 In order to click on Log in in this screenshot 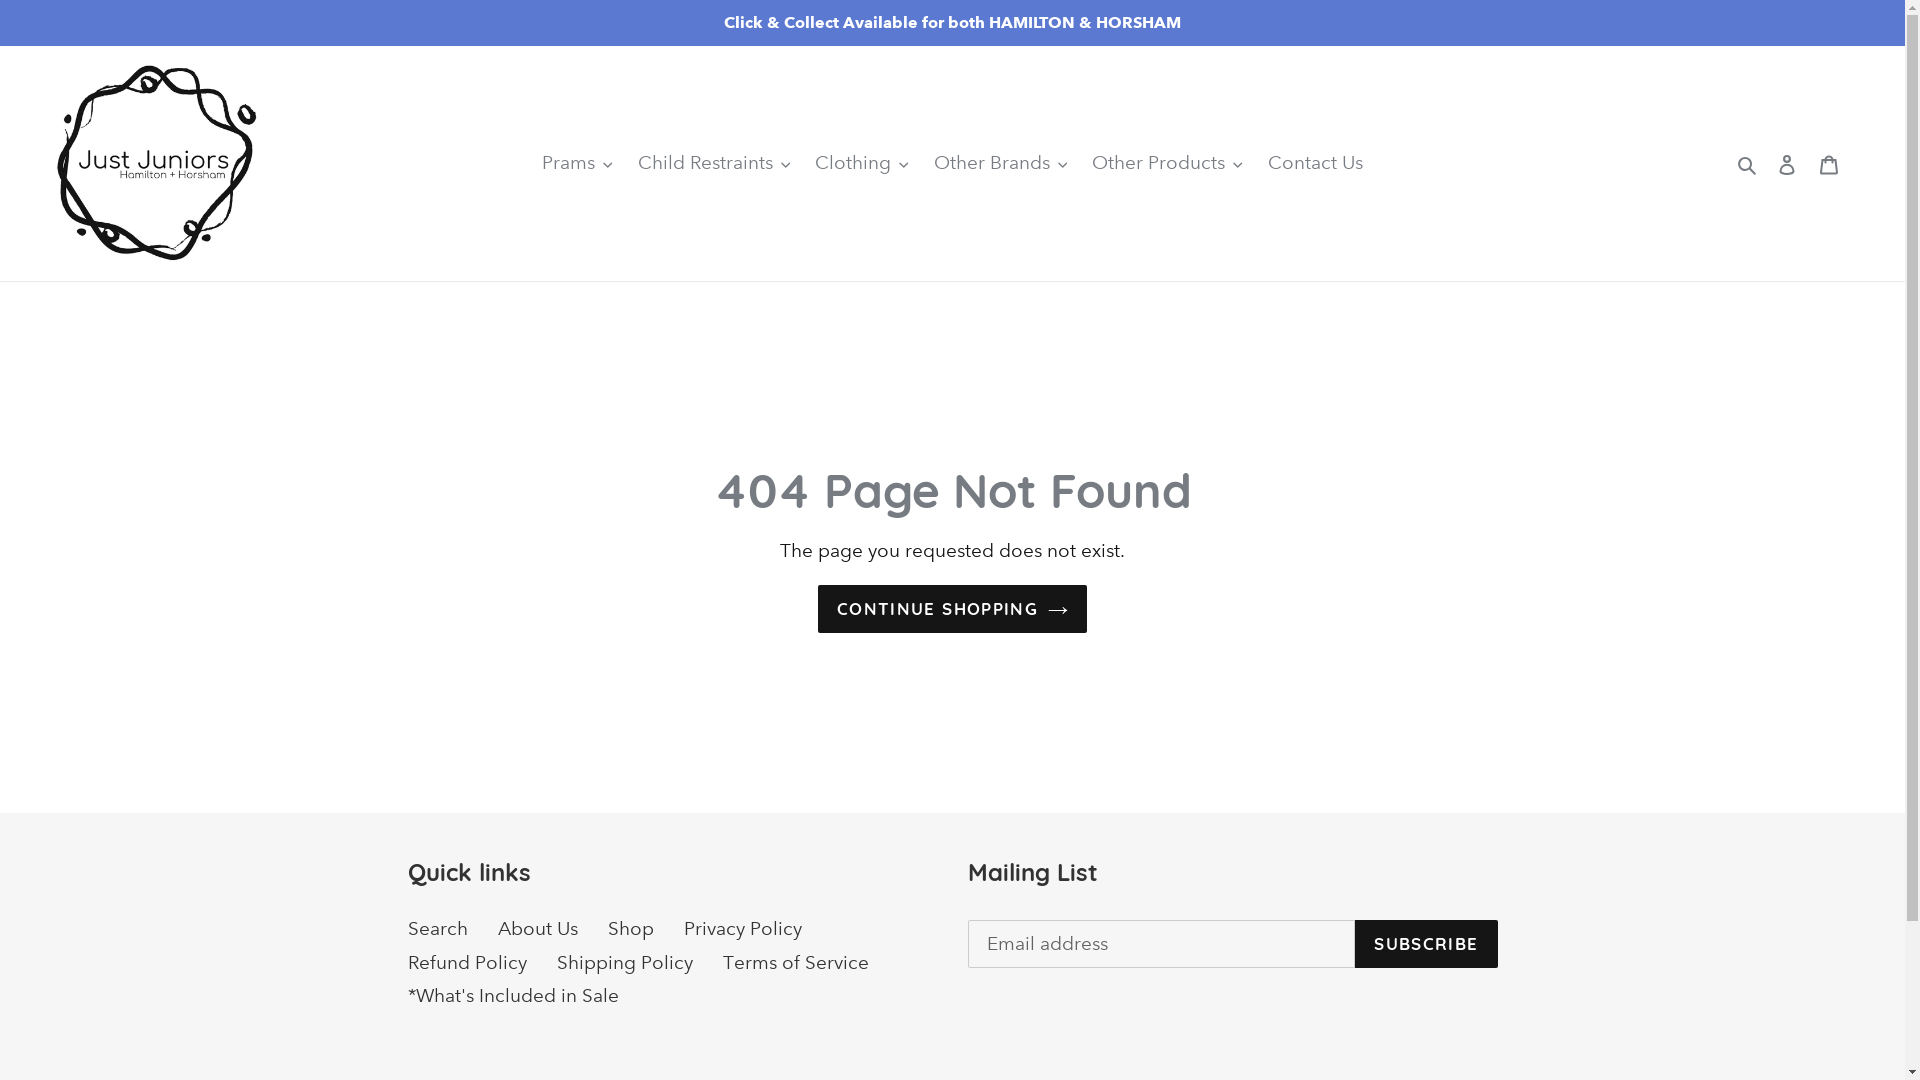, I will do `click(1787, 164)`.